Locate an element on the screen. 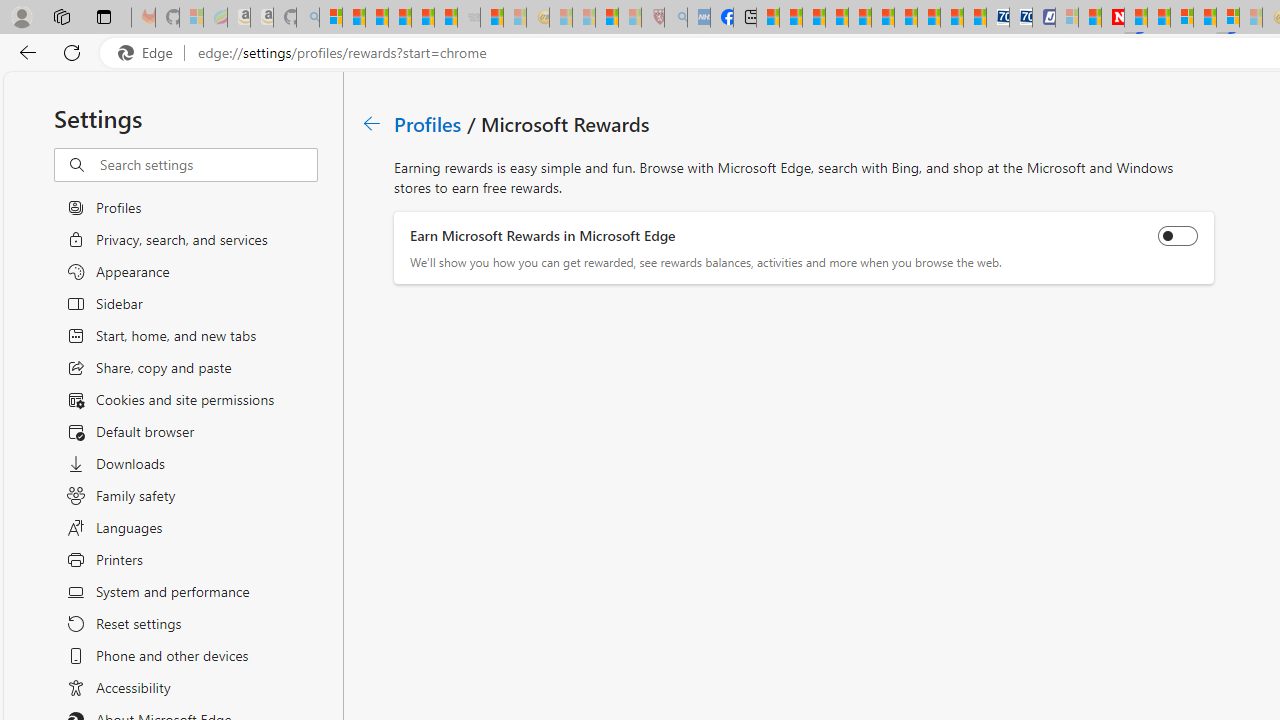 This screenshot has height=720, width=1280. Combat Siege - Sleeping is located at coordinates (468, 18).